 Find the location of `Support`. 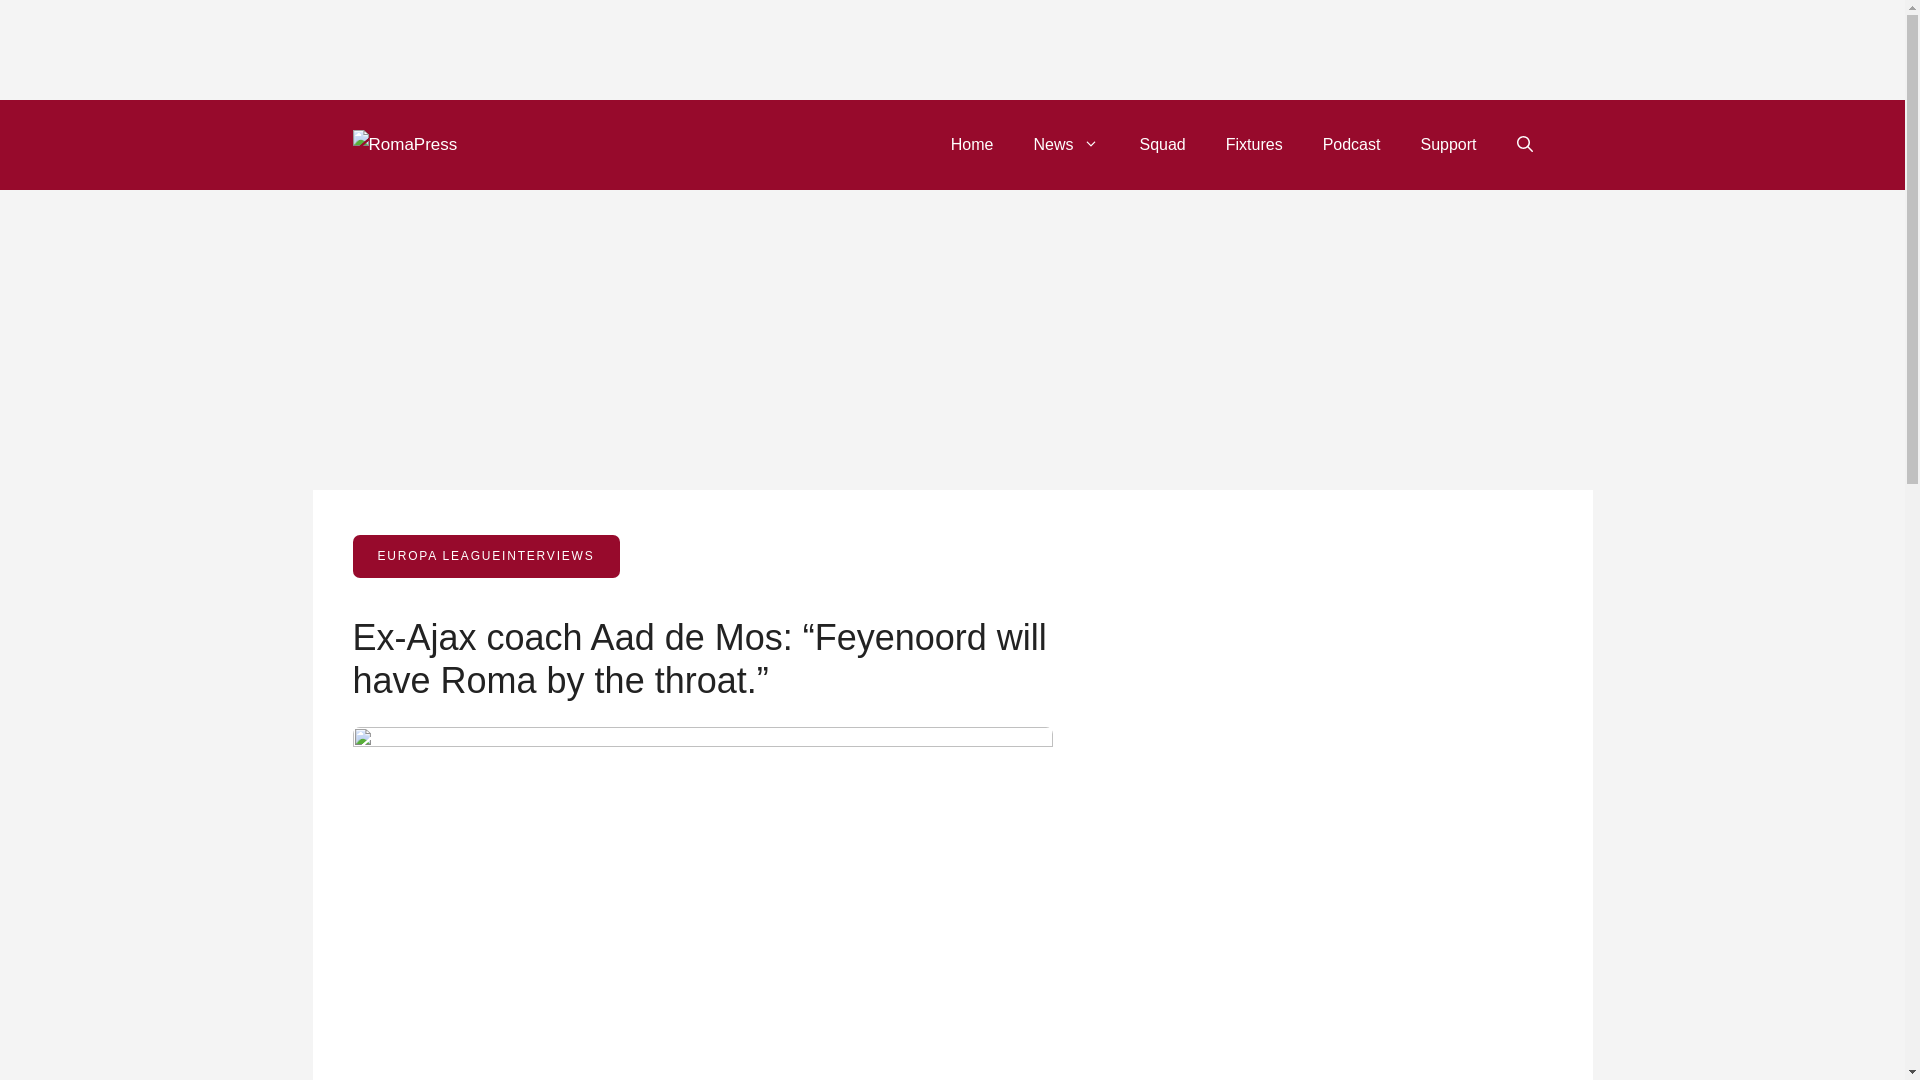

Support is located at coordinates (1447, 144).